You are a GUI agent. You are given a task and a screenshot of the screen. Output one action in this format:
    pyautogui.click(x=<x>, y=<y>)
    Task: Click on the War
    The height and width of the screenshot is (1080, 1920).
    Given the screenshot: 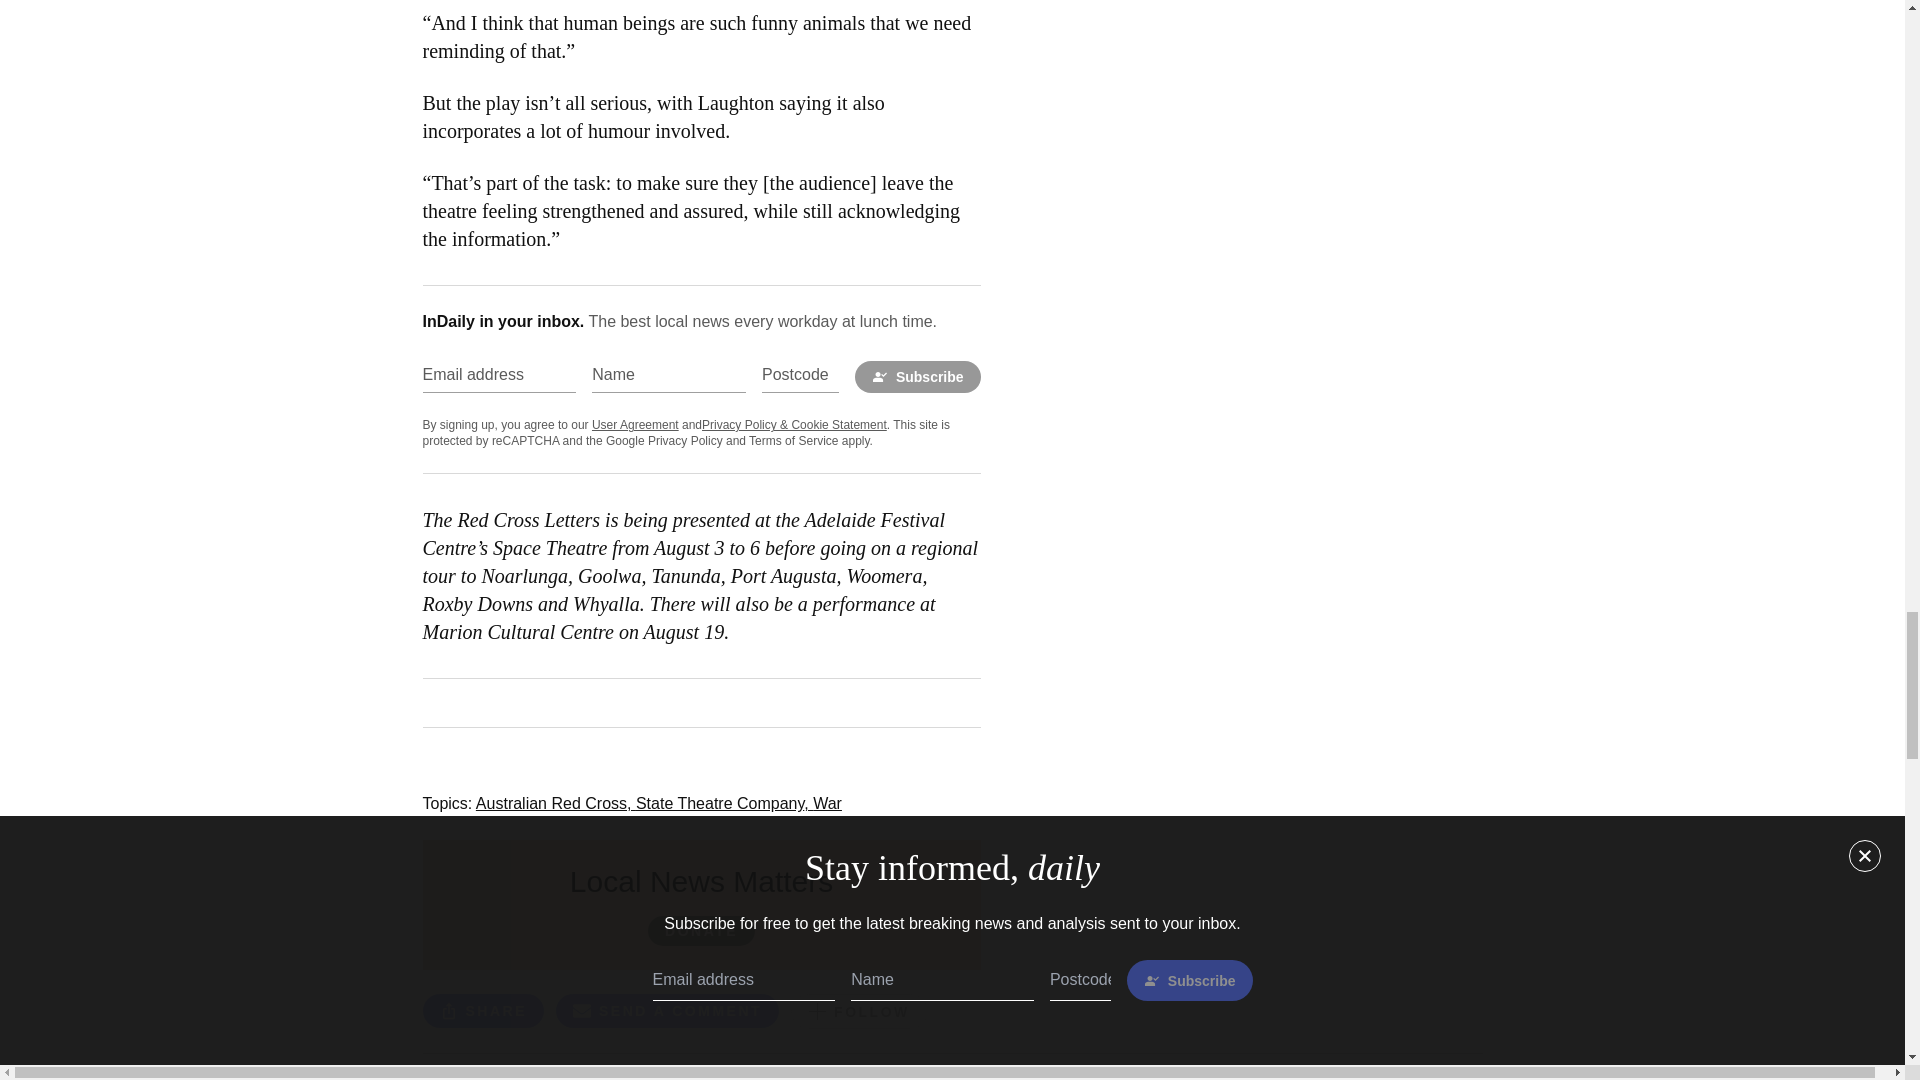 What is the action you would take?
    pyautogui.click(x=827, y=803)
    